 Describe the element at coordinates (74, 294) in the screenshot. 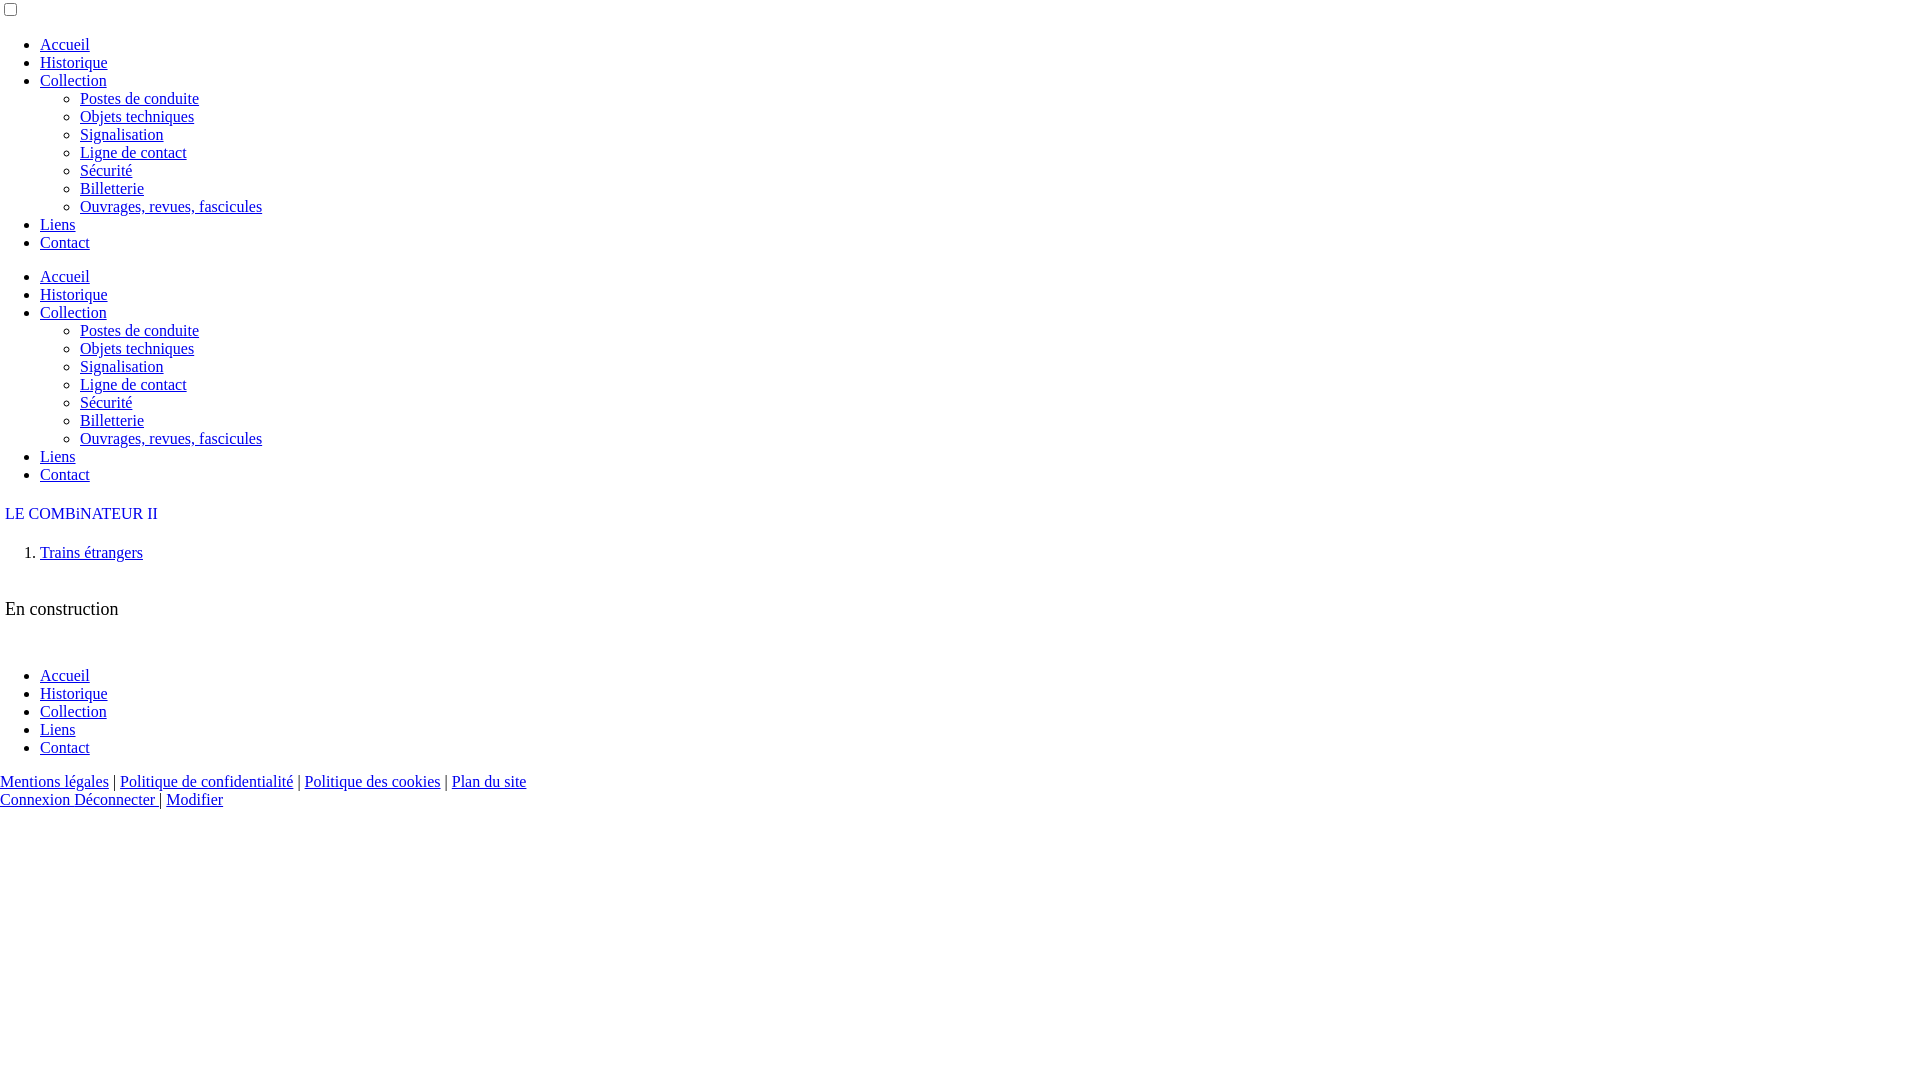

I see `Historique` at that location.